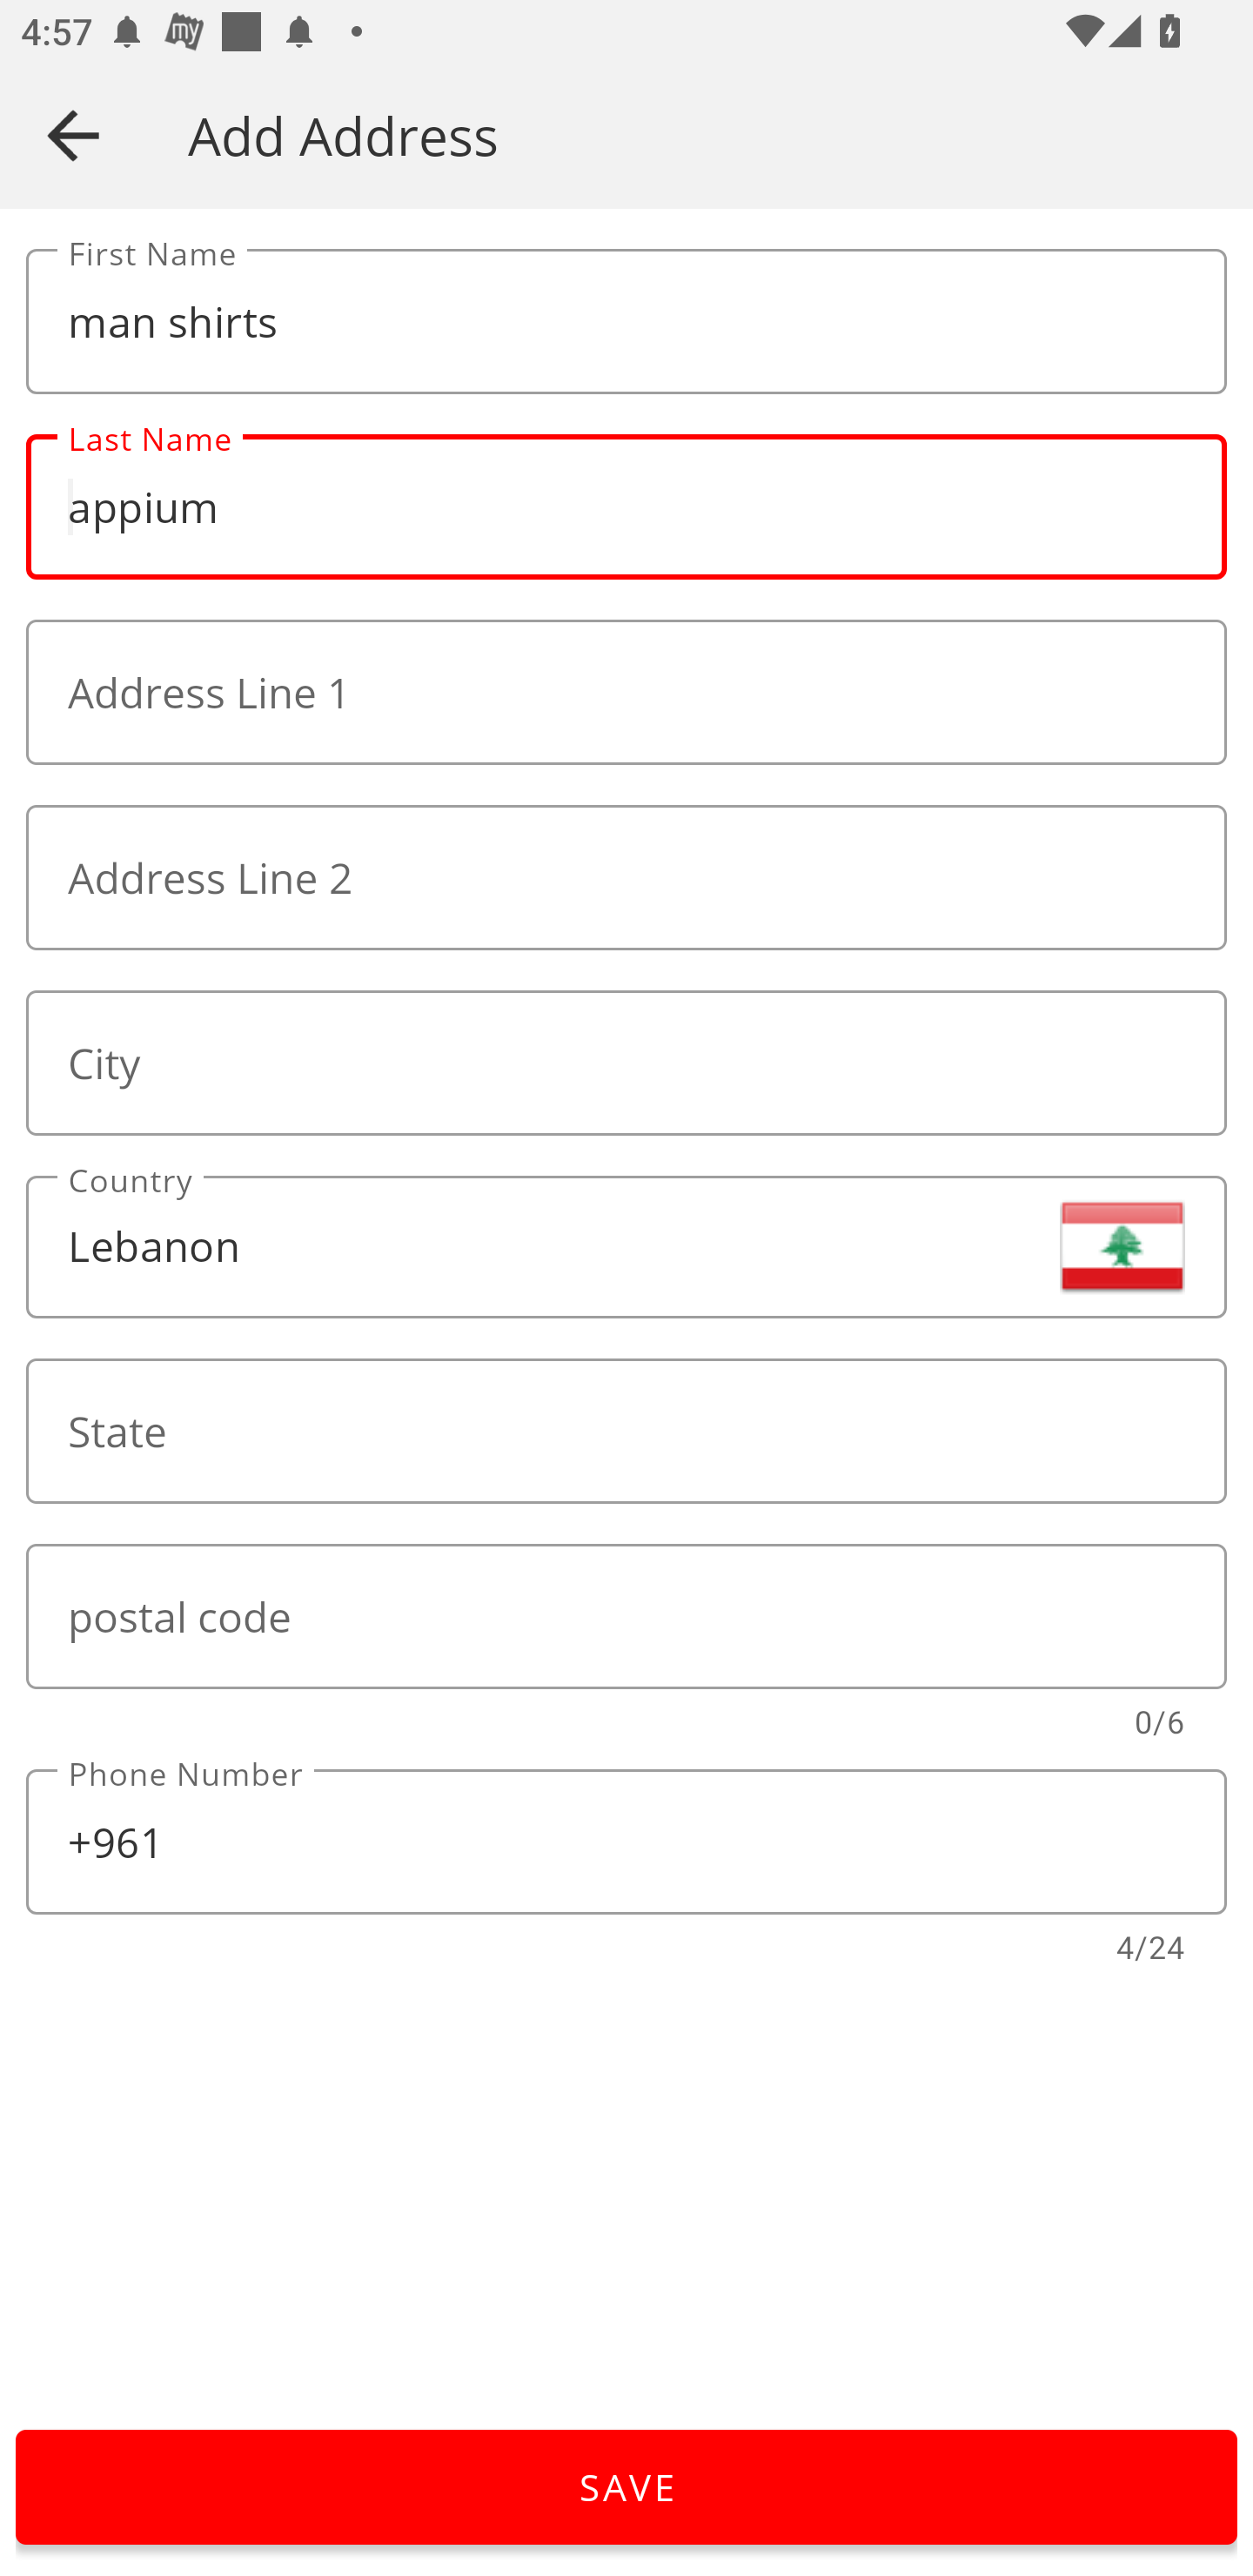 This screenshot has width=1253, height=2576. Describe the element at coordinates (626, 322) in the screenshot. I see `man shirts` at that location.